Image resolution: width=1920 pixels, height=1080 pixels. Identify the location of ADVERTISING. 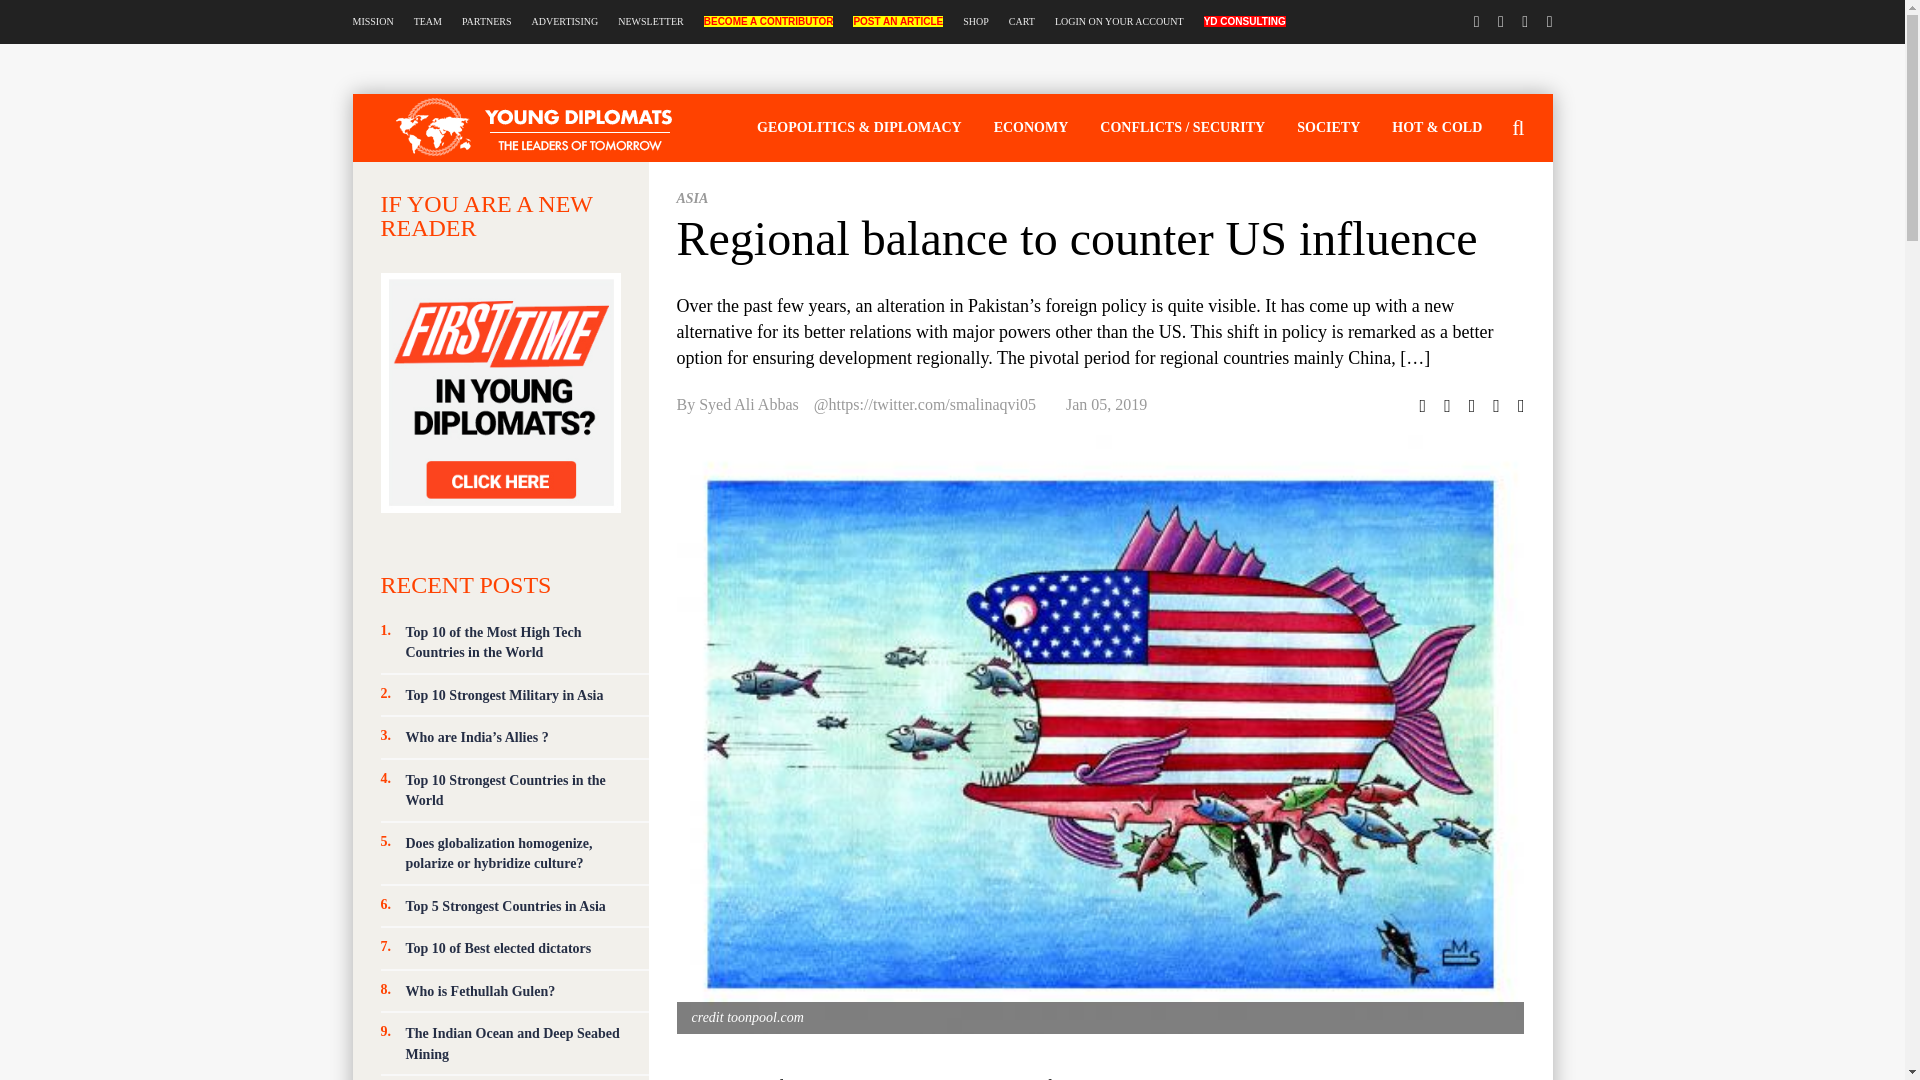
(565, 22).